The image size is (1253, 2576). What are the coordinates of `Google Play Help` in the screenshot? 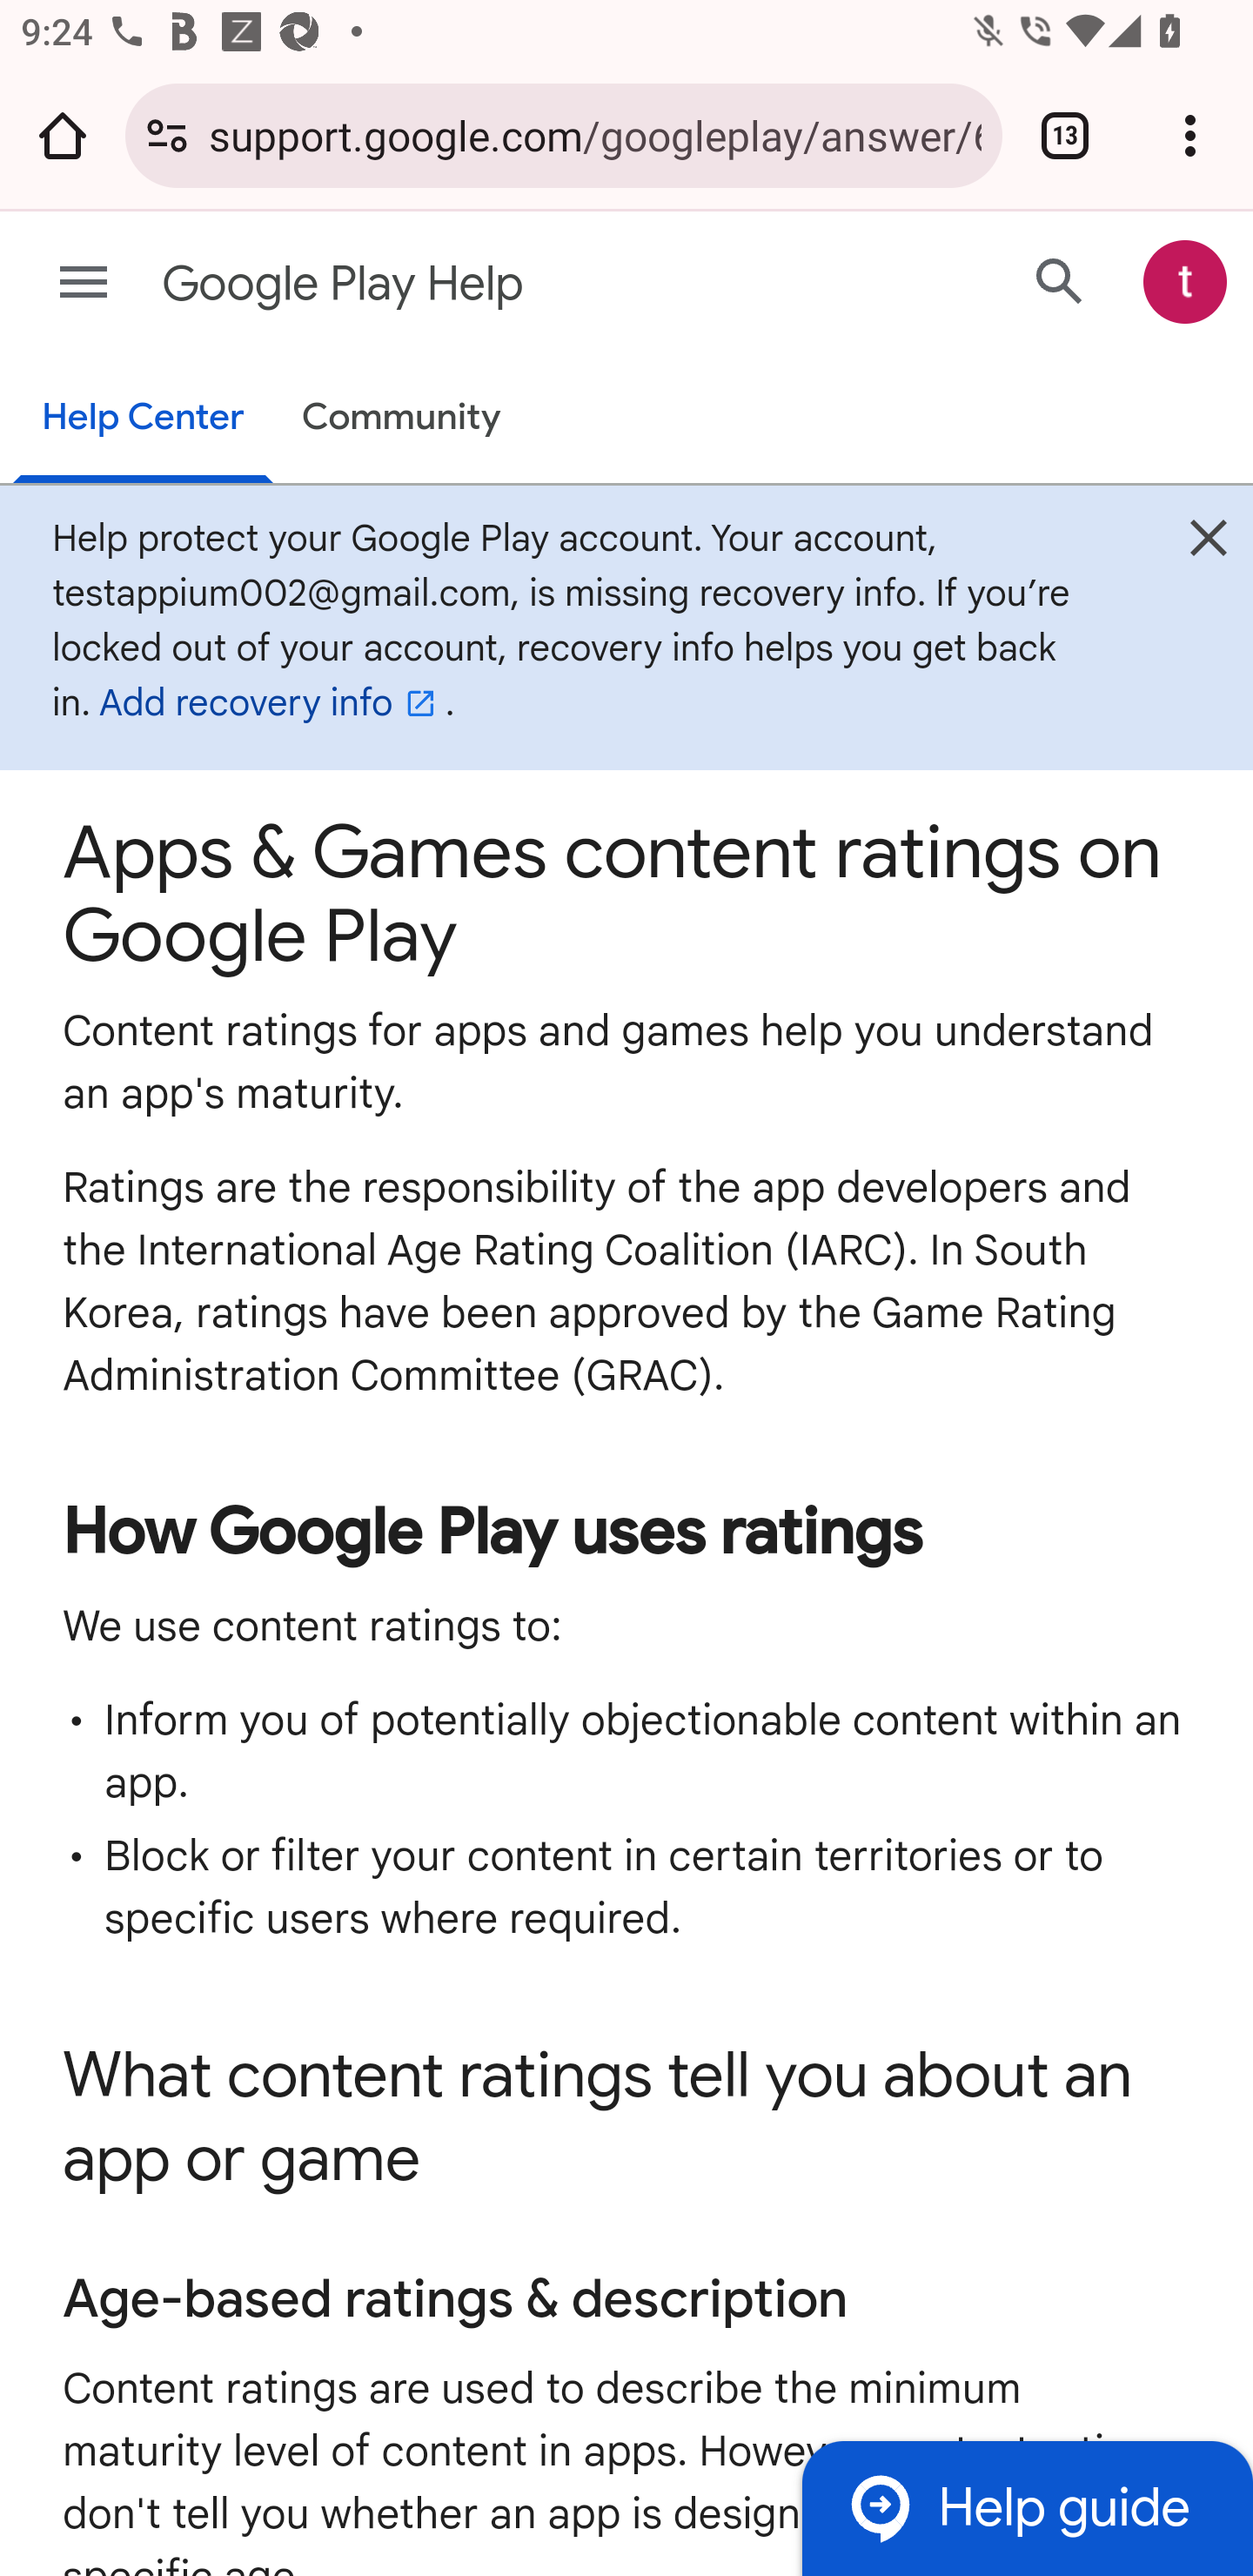 It's located at (512, 284).